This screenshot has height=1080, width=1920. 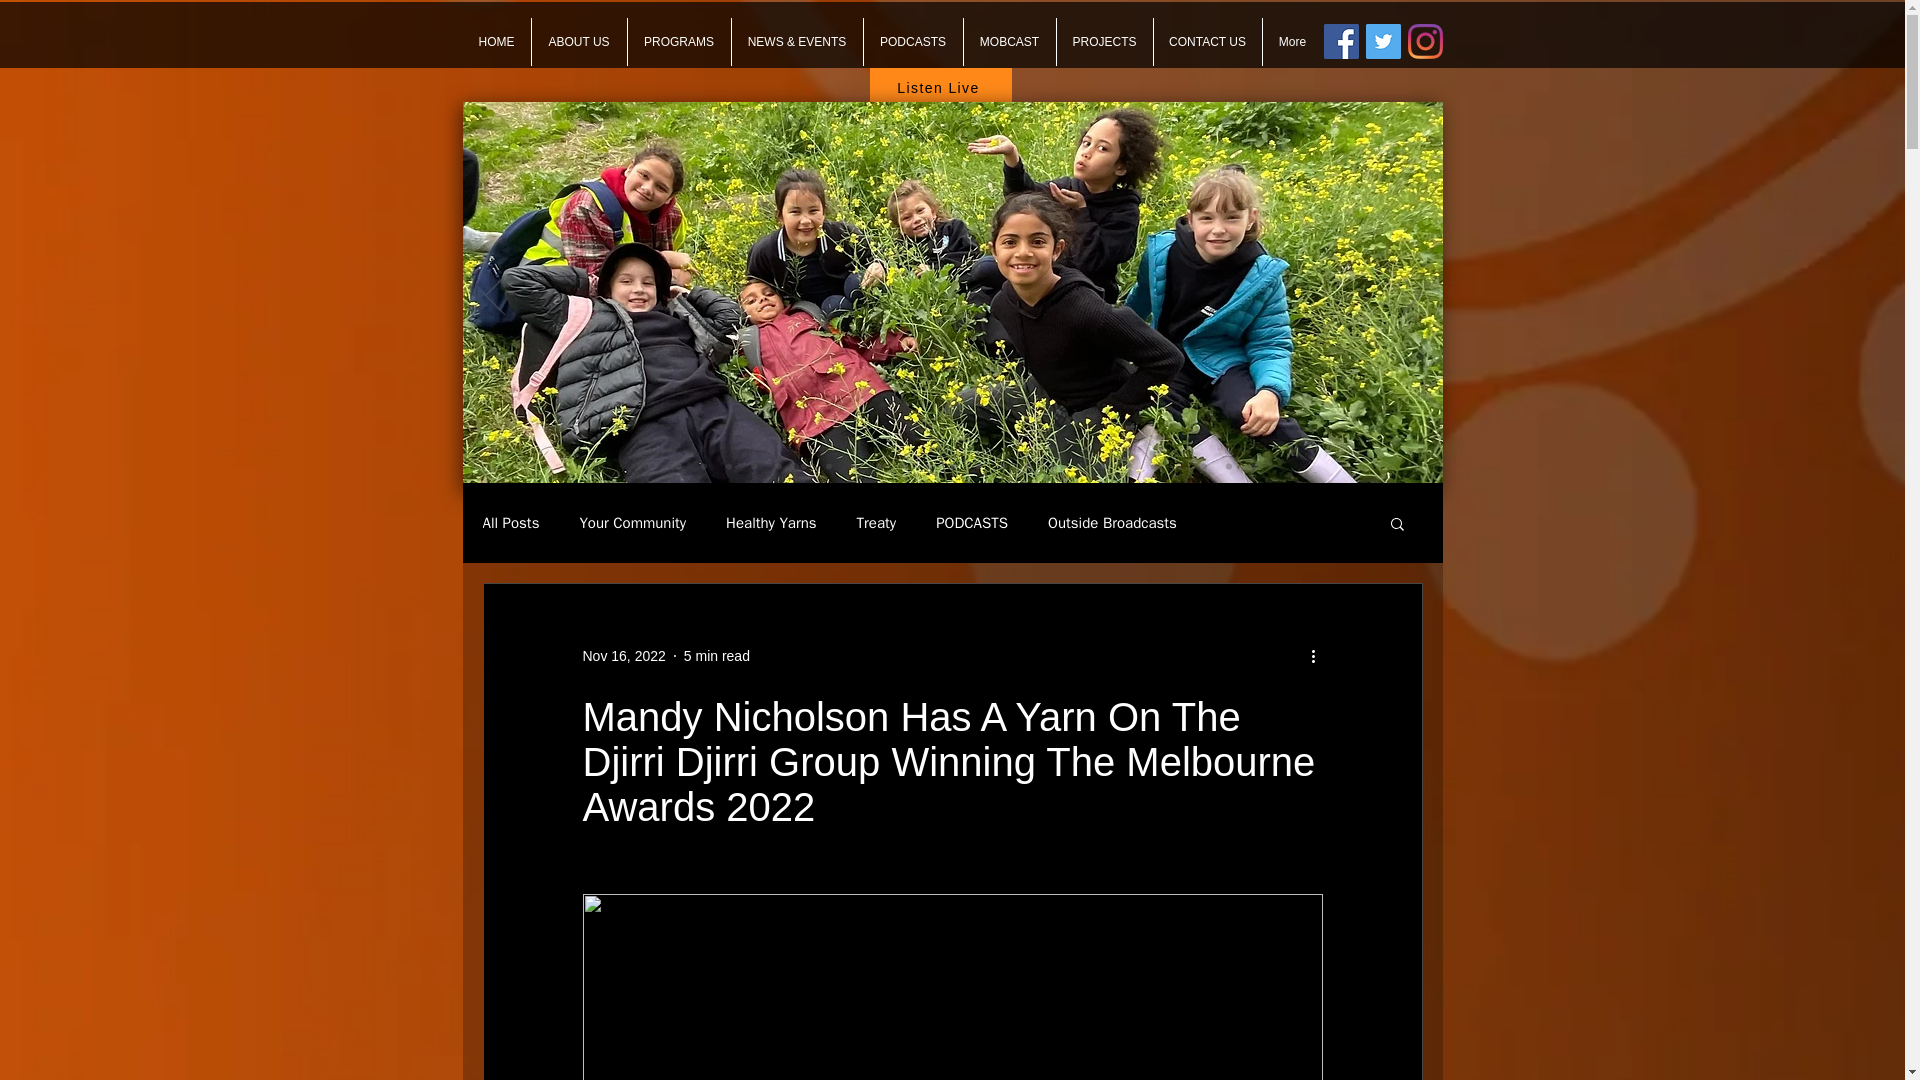 I want to click on CONTACT US, so click(x=1207, y=42).